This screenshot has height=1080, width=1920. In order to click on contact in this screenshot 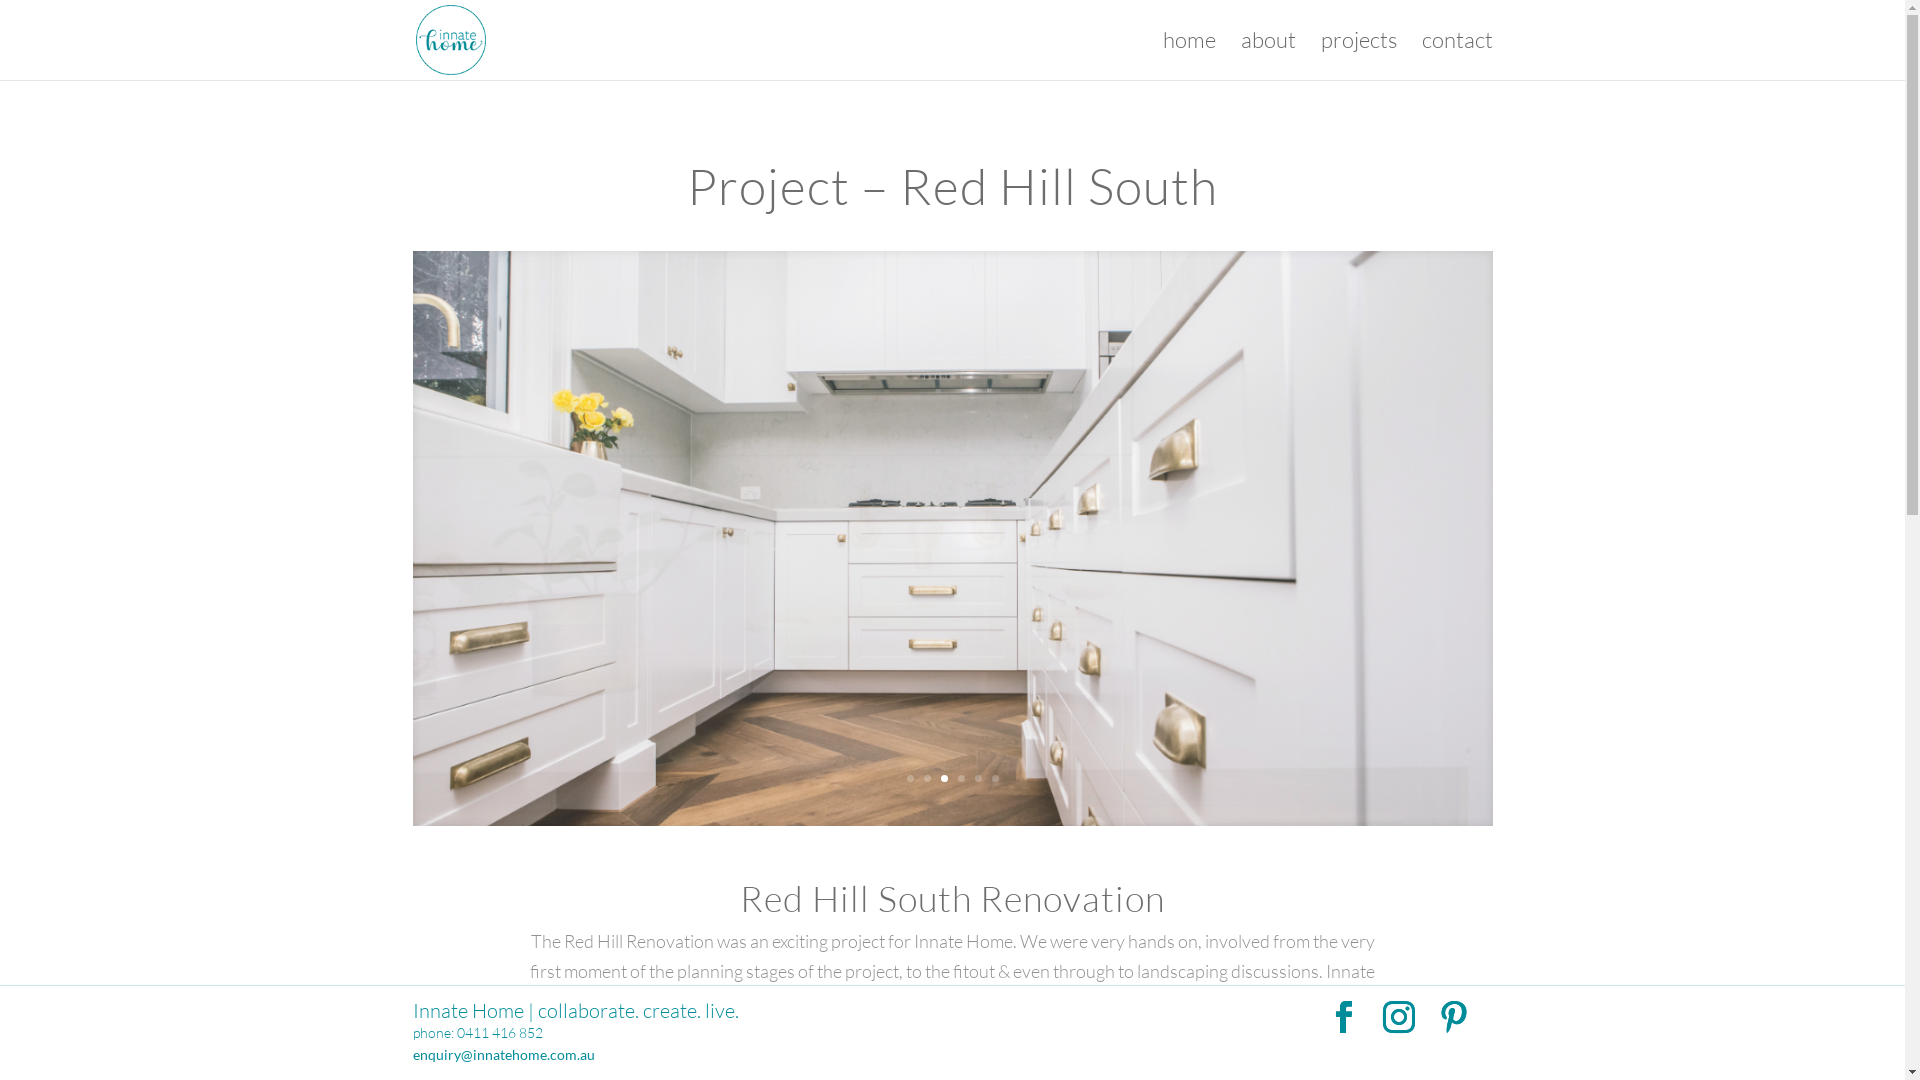, I will do `click(1458, 56)`.